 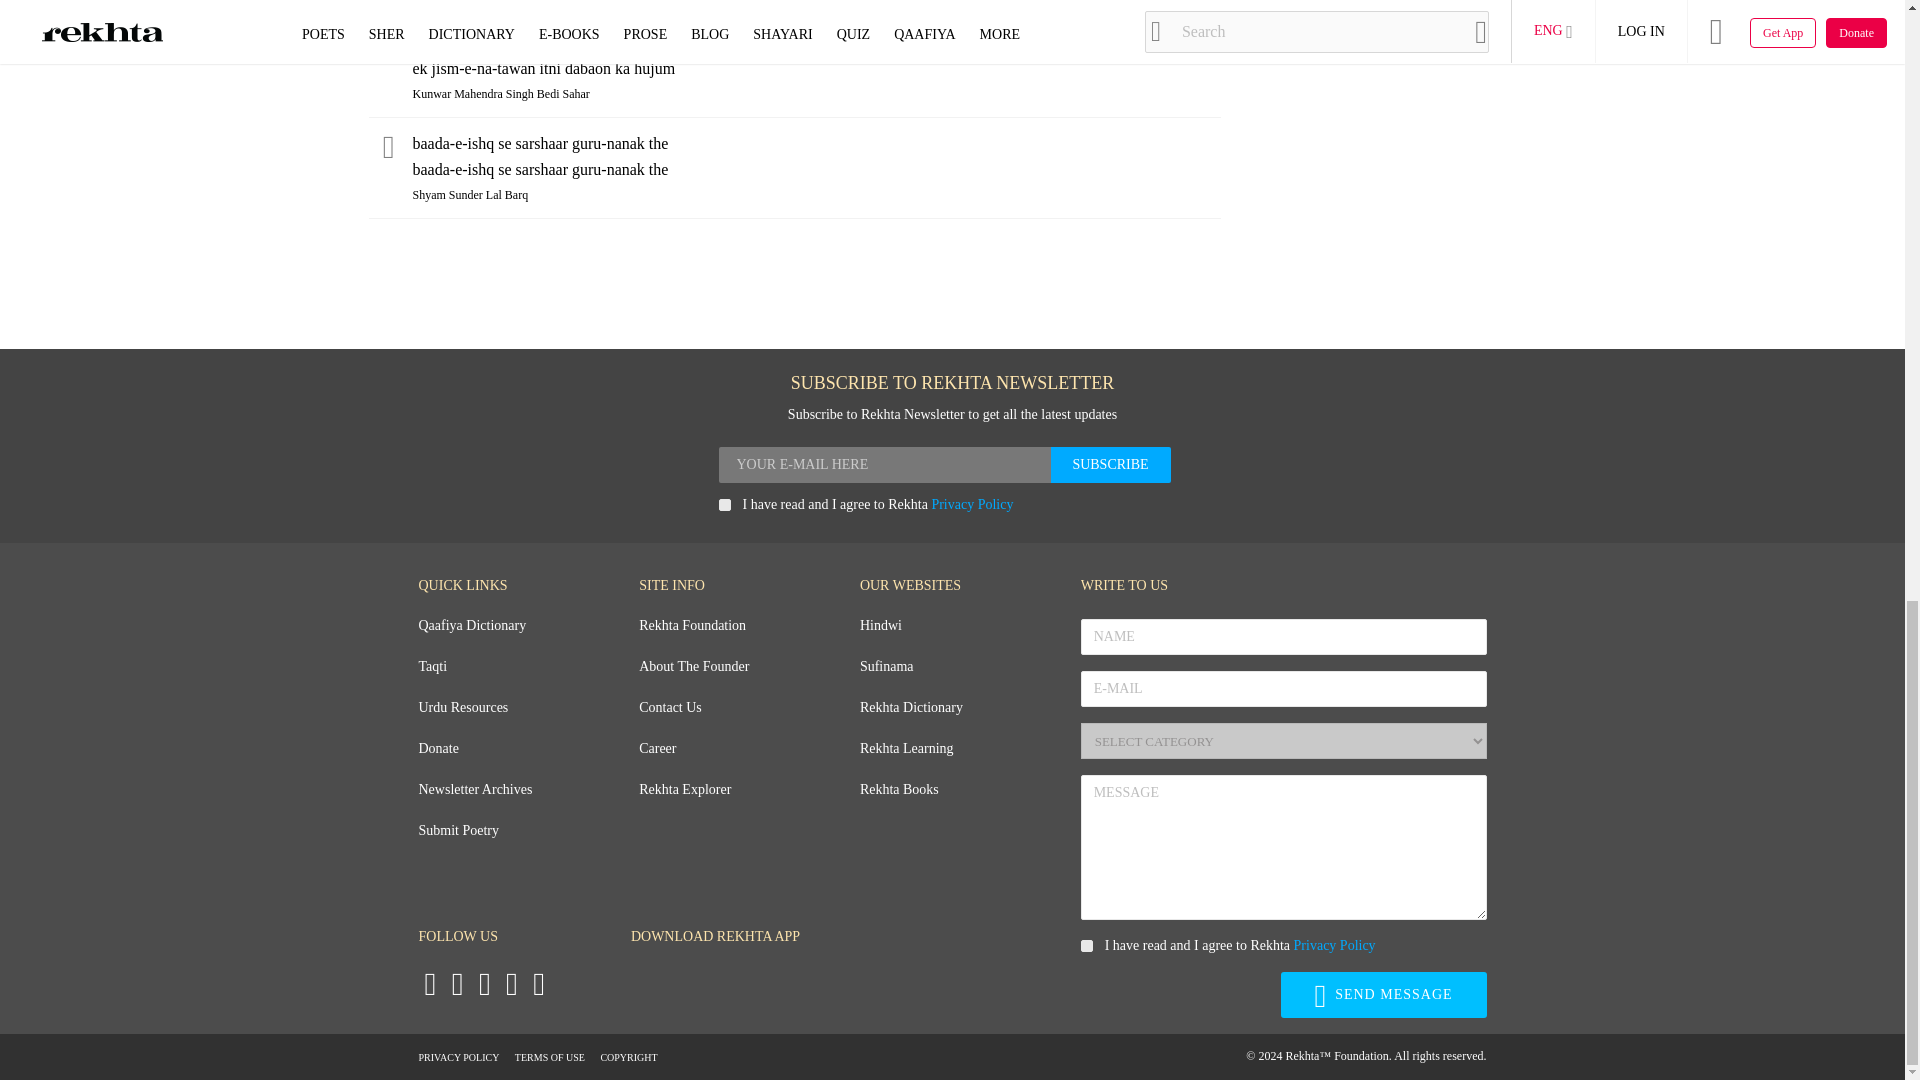 I want to click on baba guru-nanak dev, so click(x=816, y=42).